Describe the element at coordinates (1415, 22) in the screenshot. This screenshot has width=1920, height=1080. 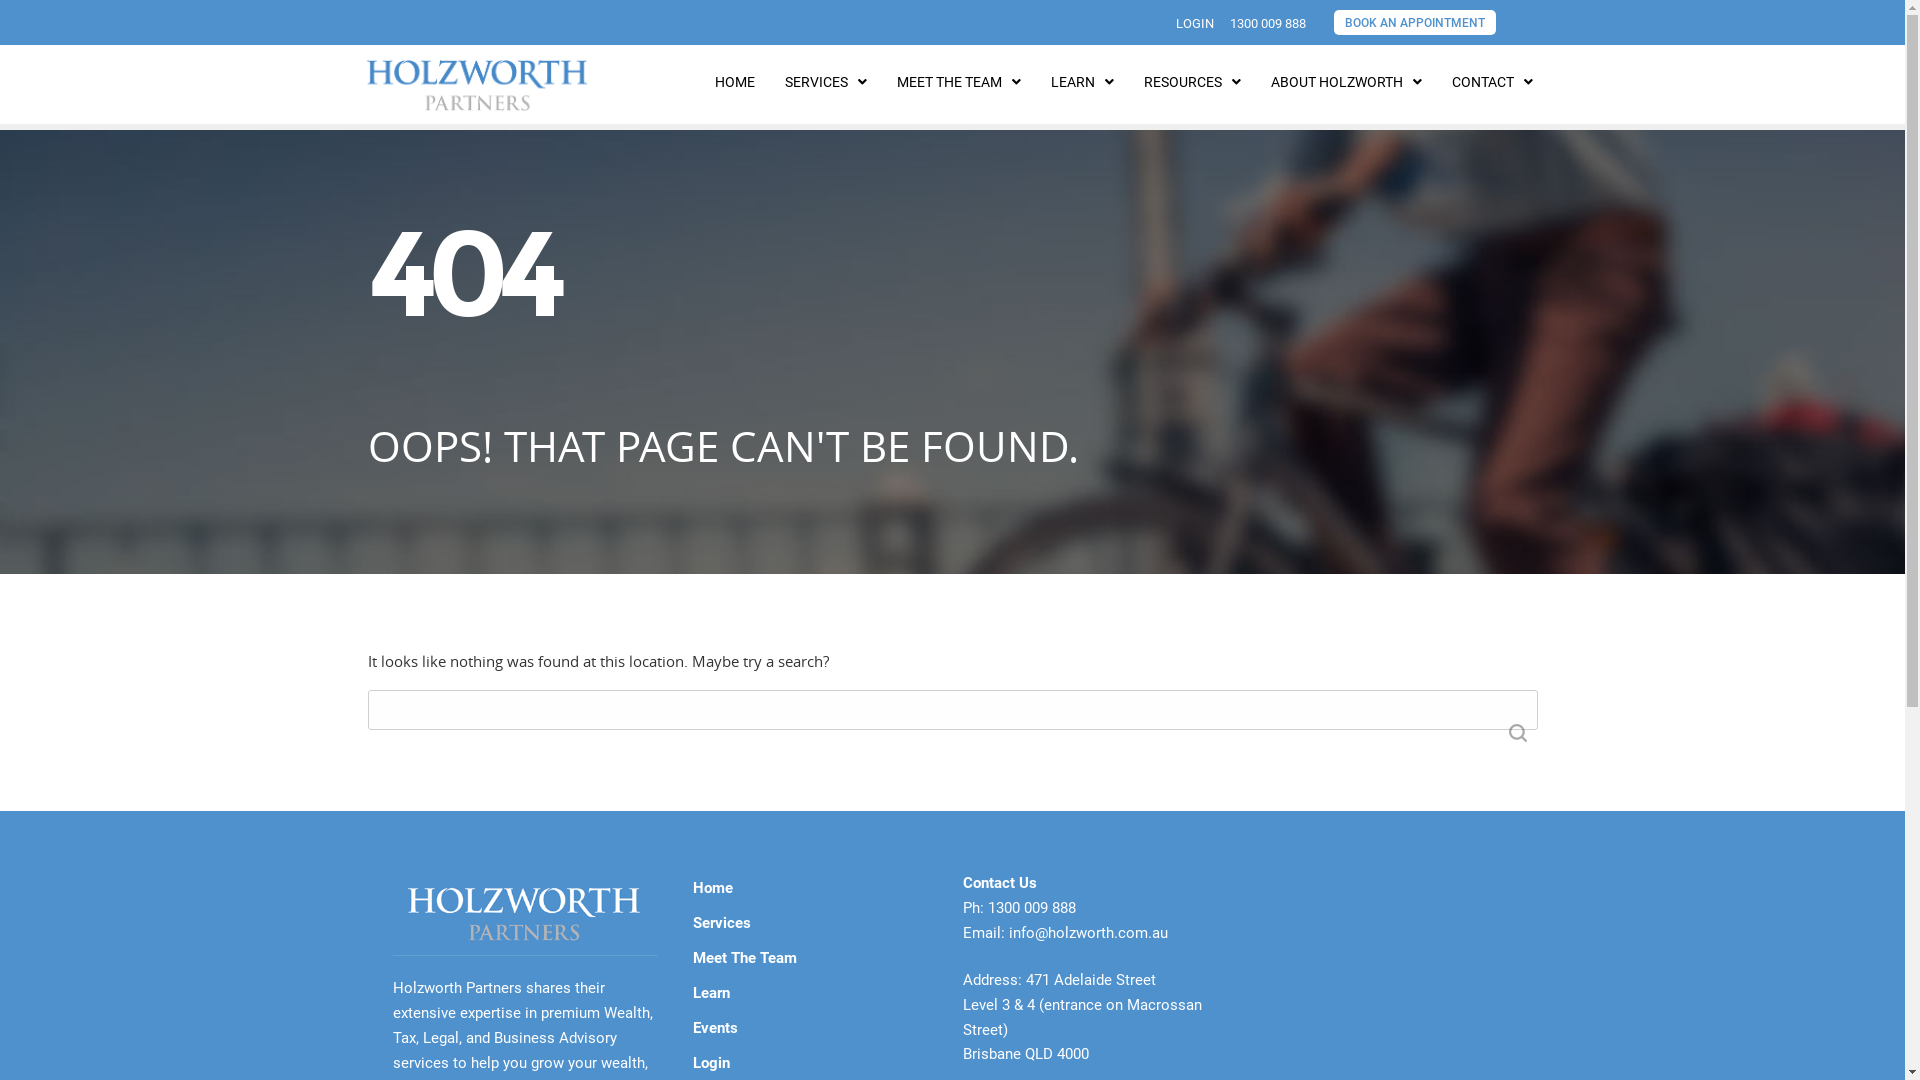
I see `BOOK AN APPOINTMENT` at that location.